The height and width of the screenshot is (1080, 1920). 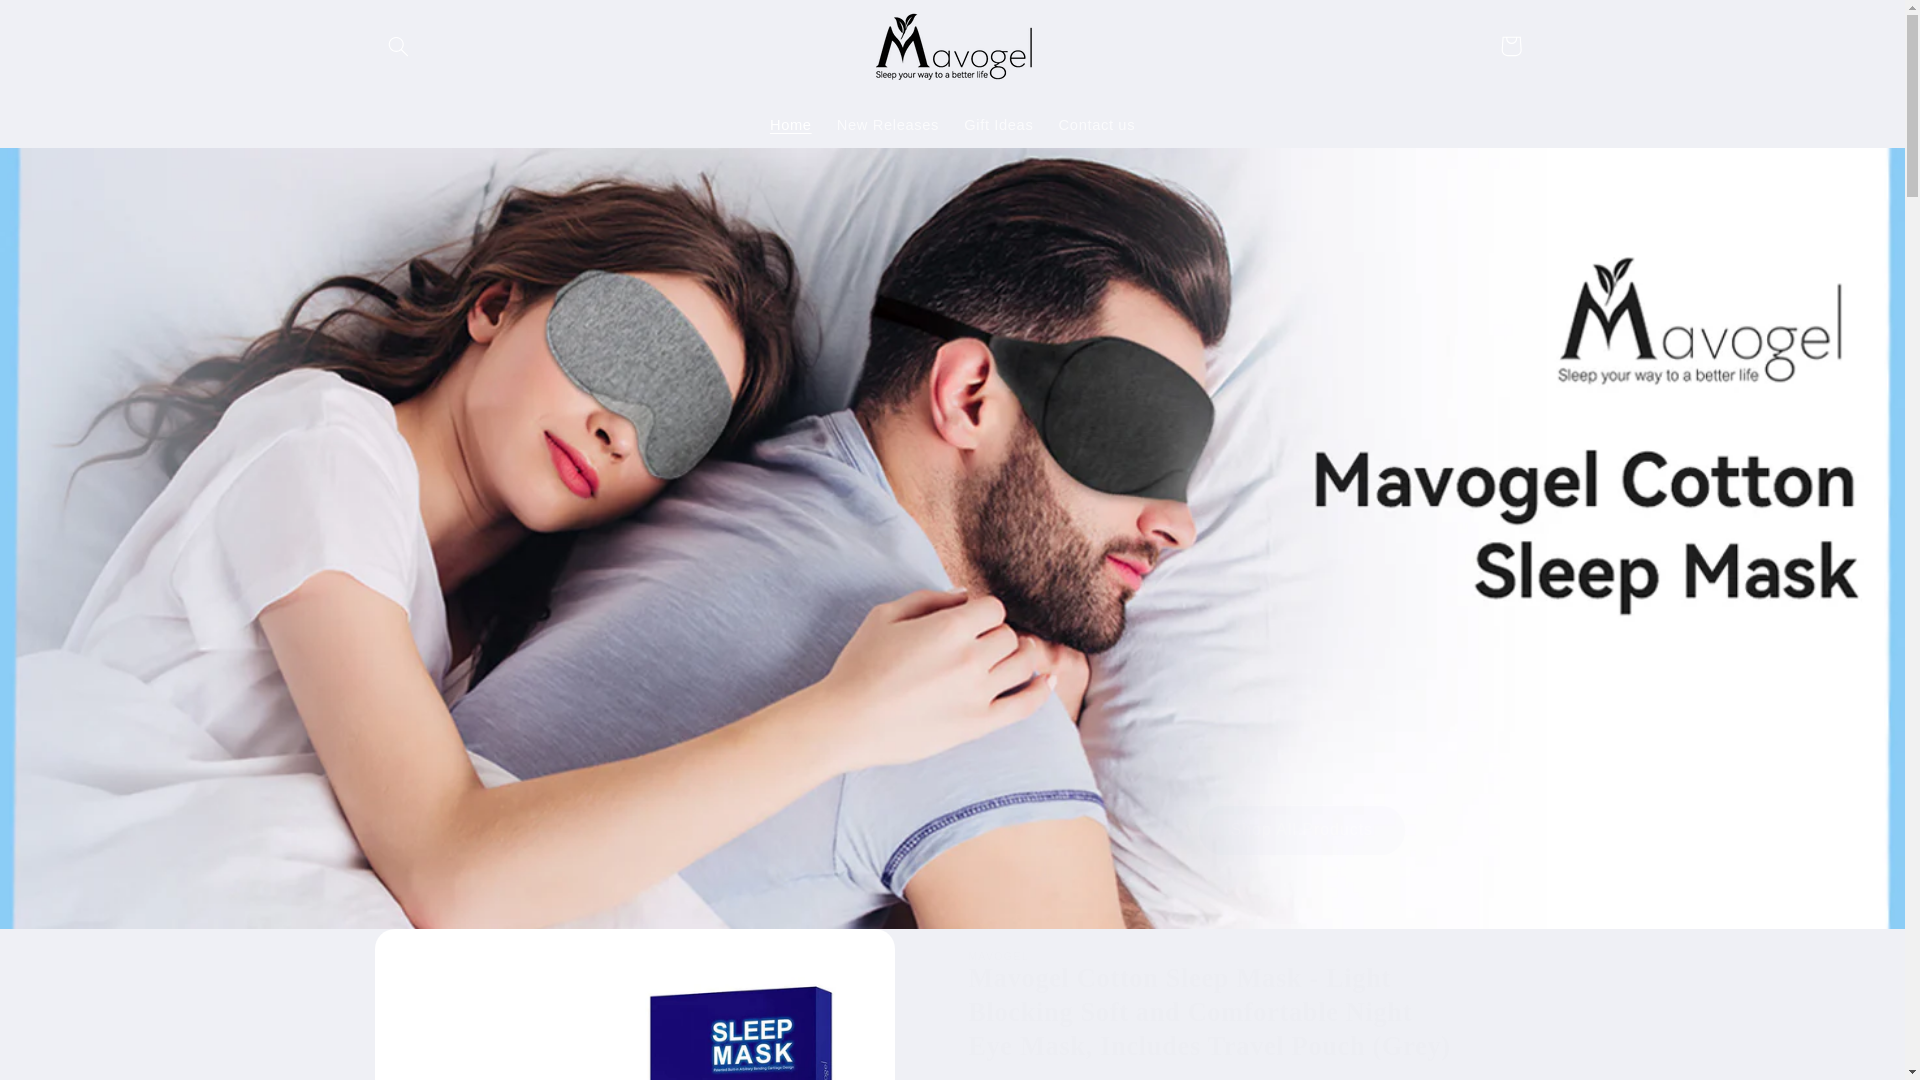 I want to click on Contact us, so click(x=1097, y=125).